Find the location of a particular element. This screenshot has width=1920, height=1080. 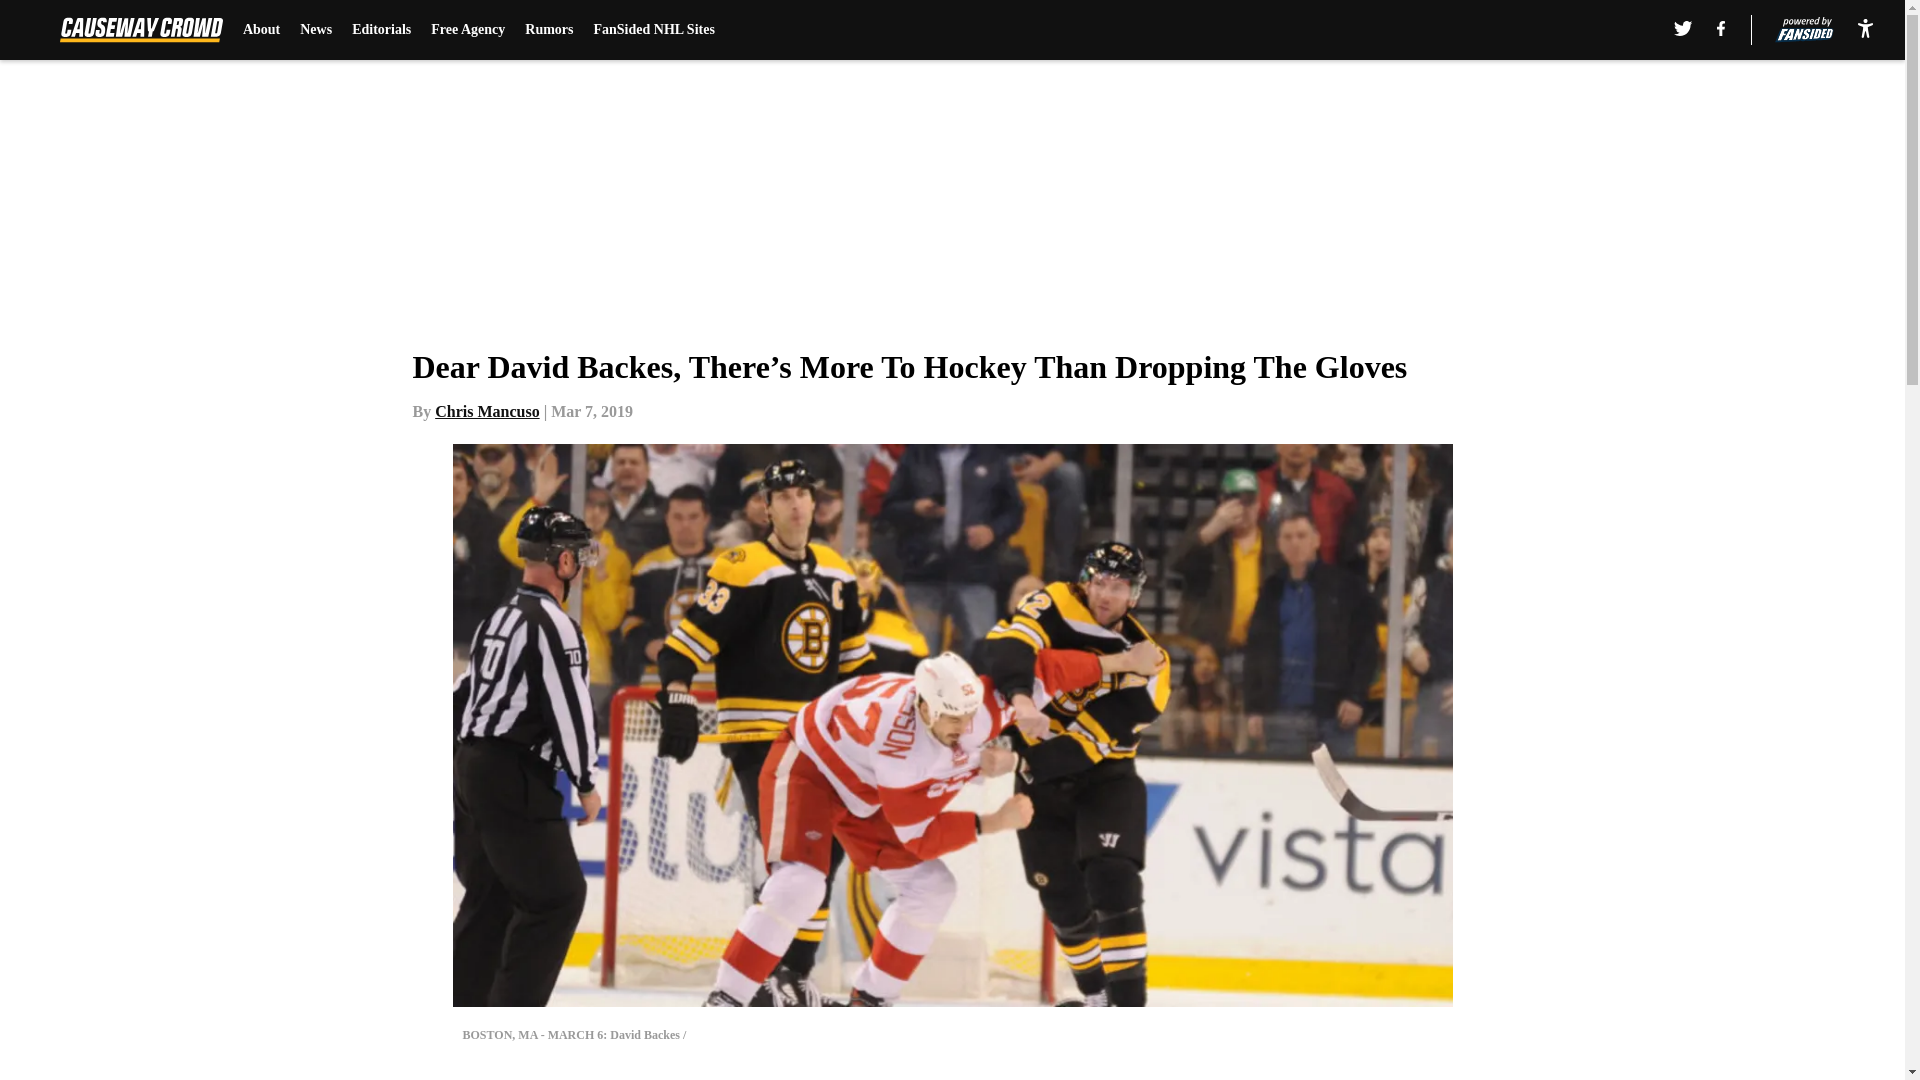

Chris Mancuso is located at coordinates (487, 411).